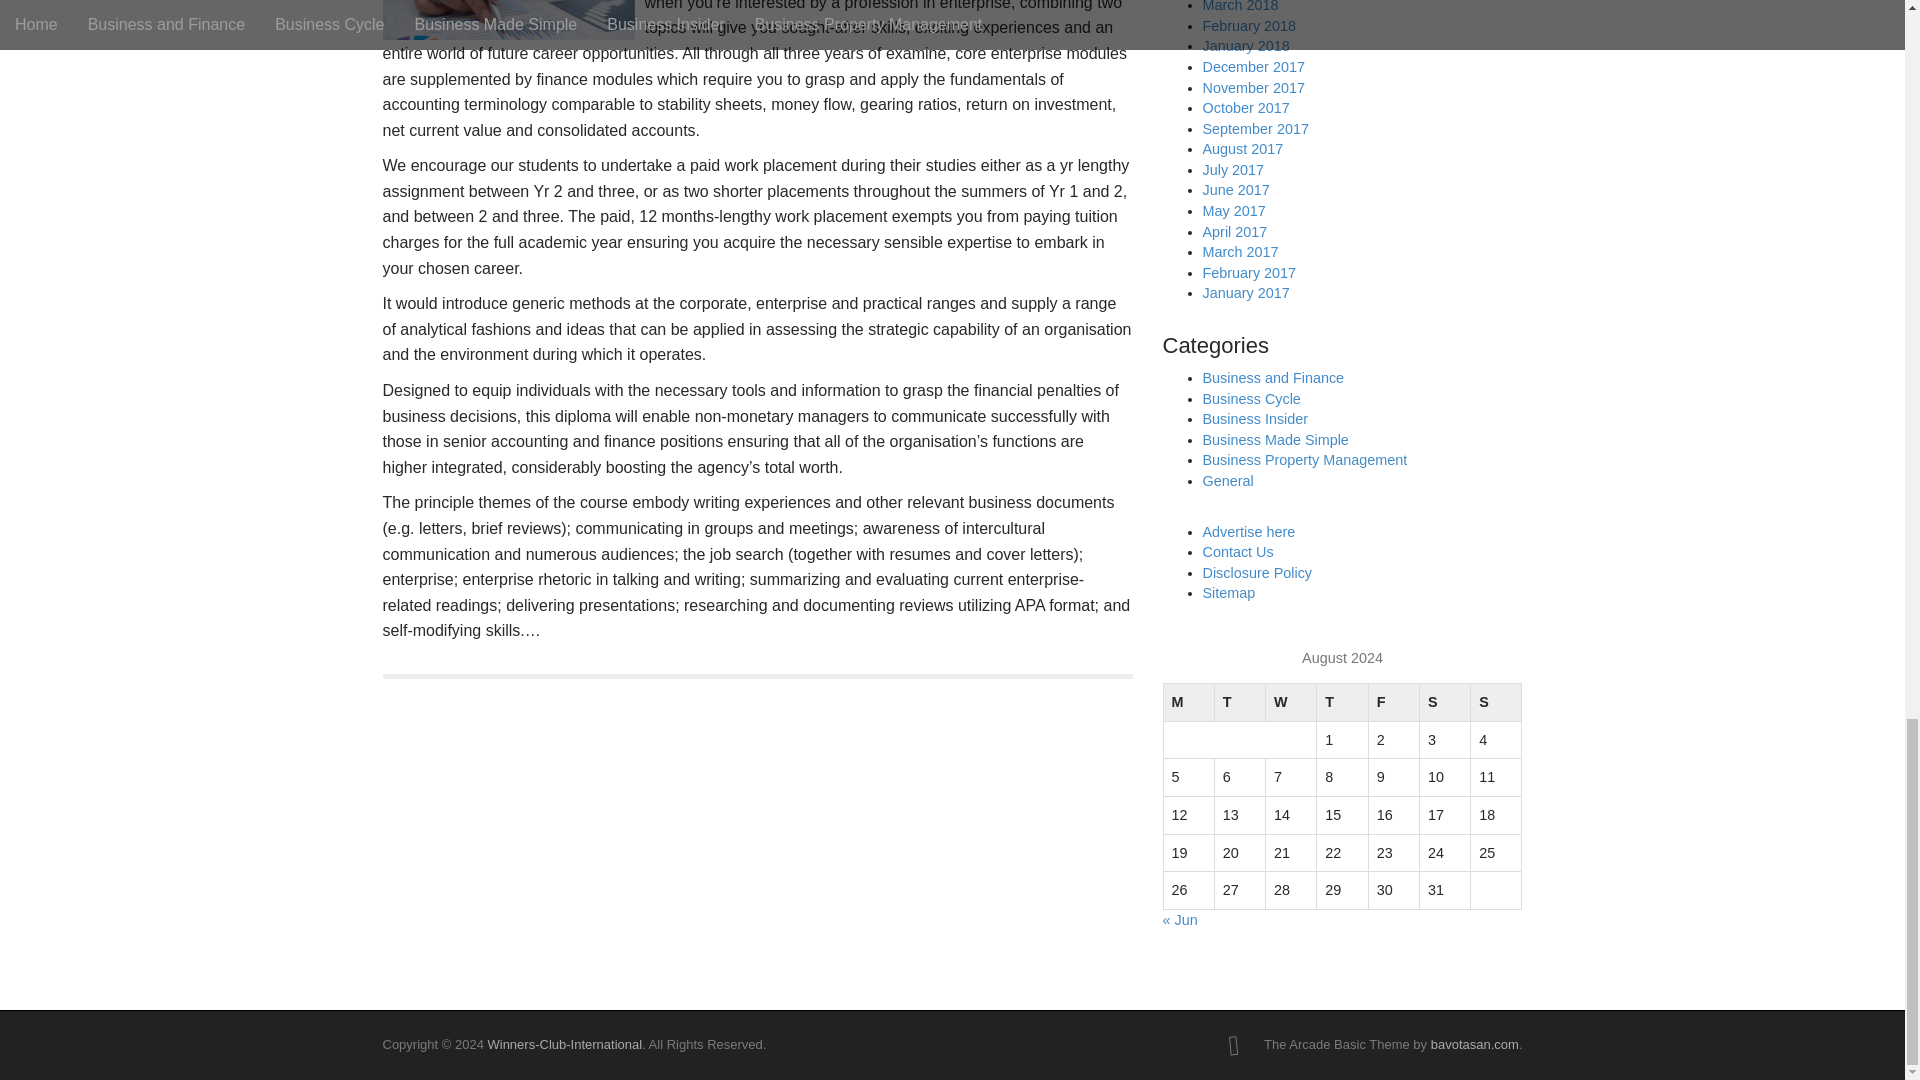 This screenshot has width=1920, height=1080. Describe the element at coordinates (1444, 702) in the screenshot. I see `Saturday` at that location.